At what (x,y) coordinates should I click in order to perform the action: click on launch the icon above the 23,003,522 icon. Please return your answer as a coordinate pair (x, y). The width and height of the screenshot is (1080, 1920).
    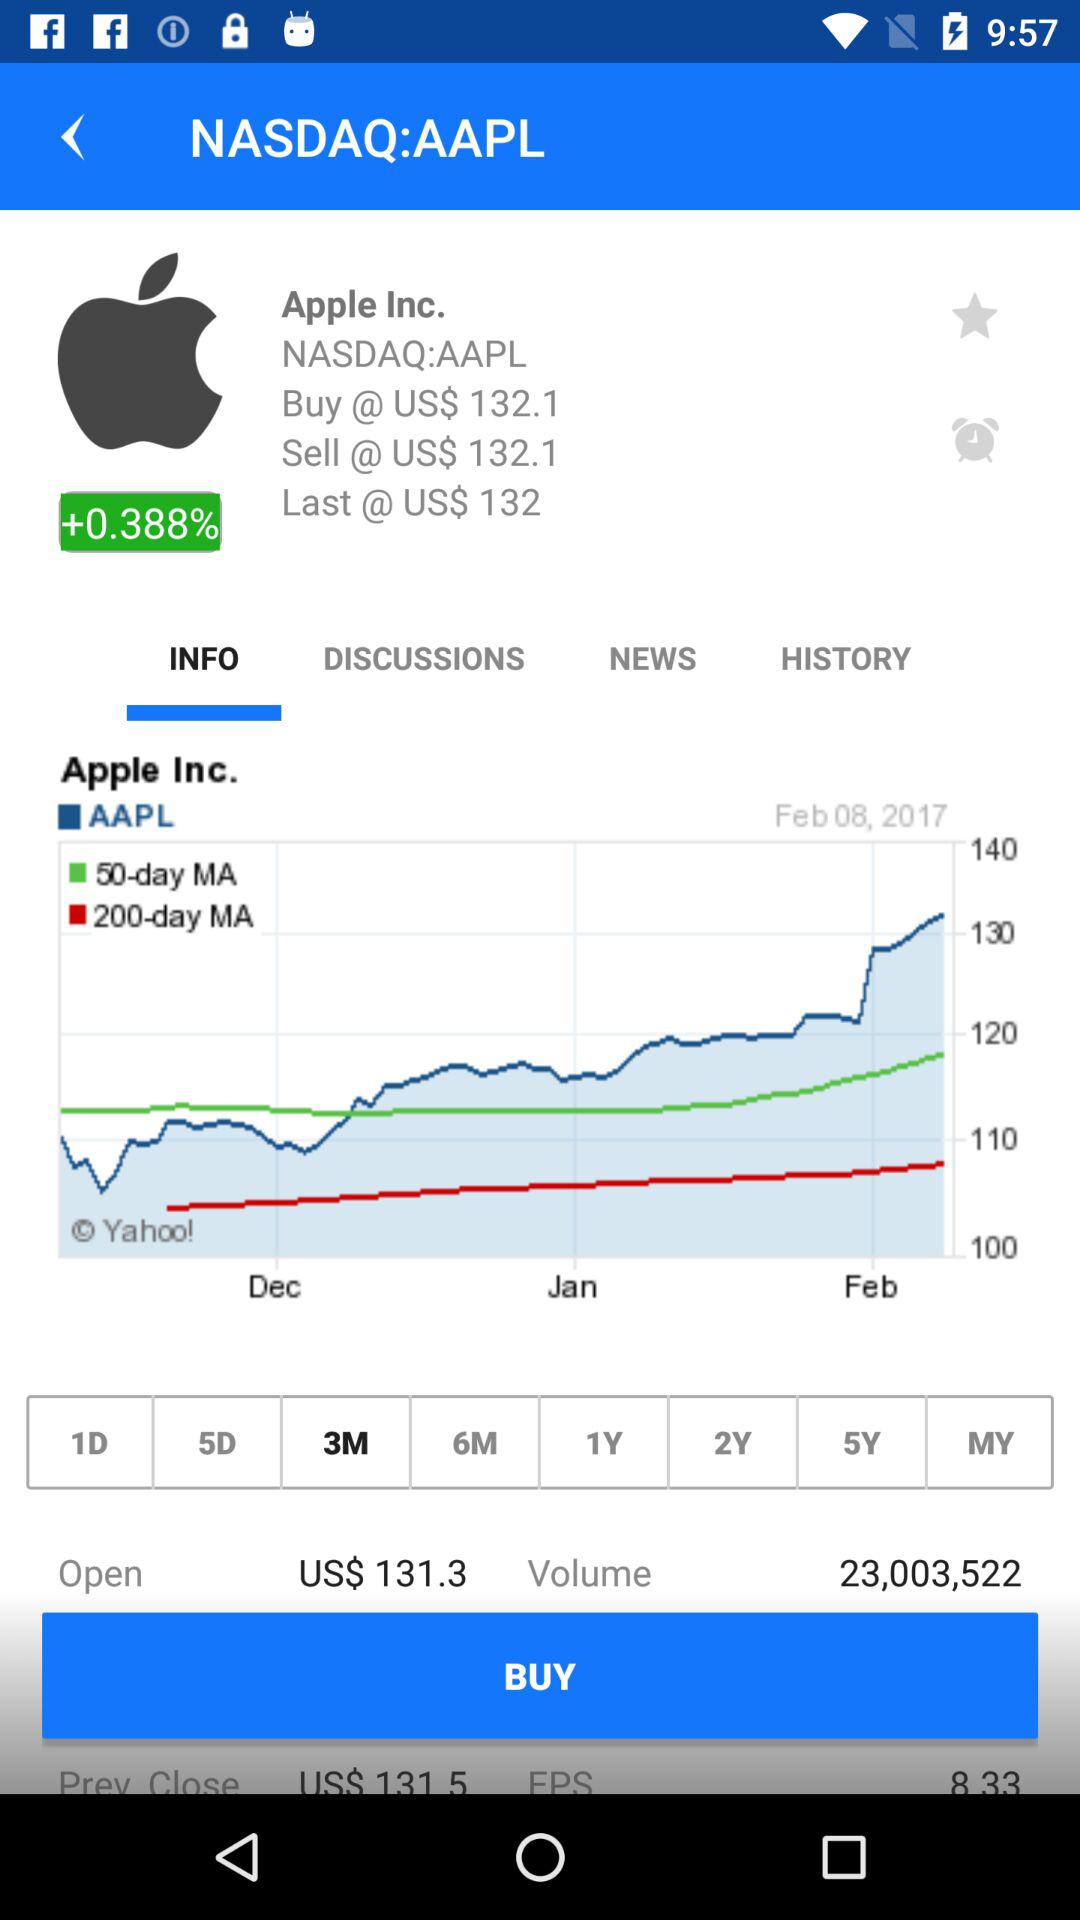
    Looking at the image, I should click on (861, 1442).